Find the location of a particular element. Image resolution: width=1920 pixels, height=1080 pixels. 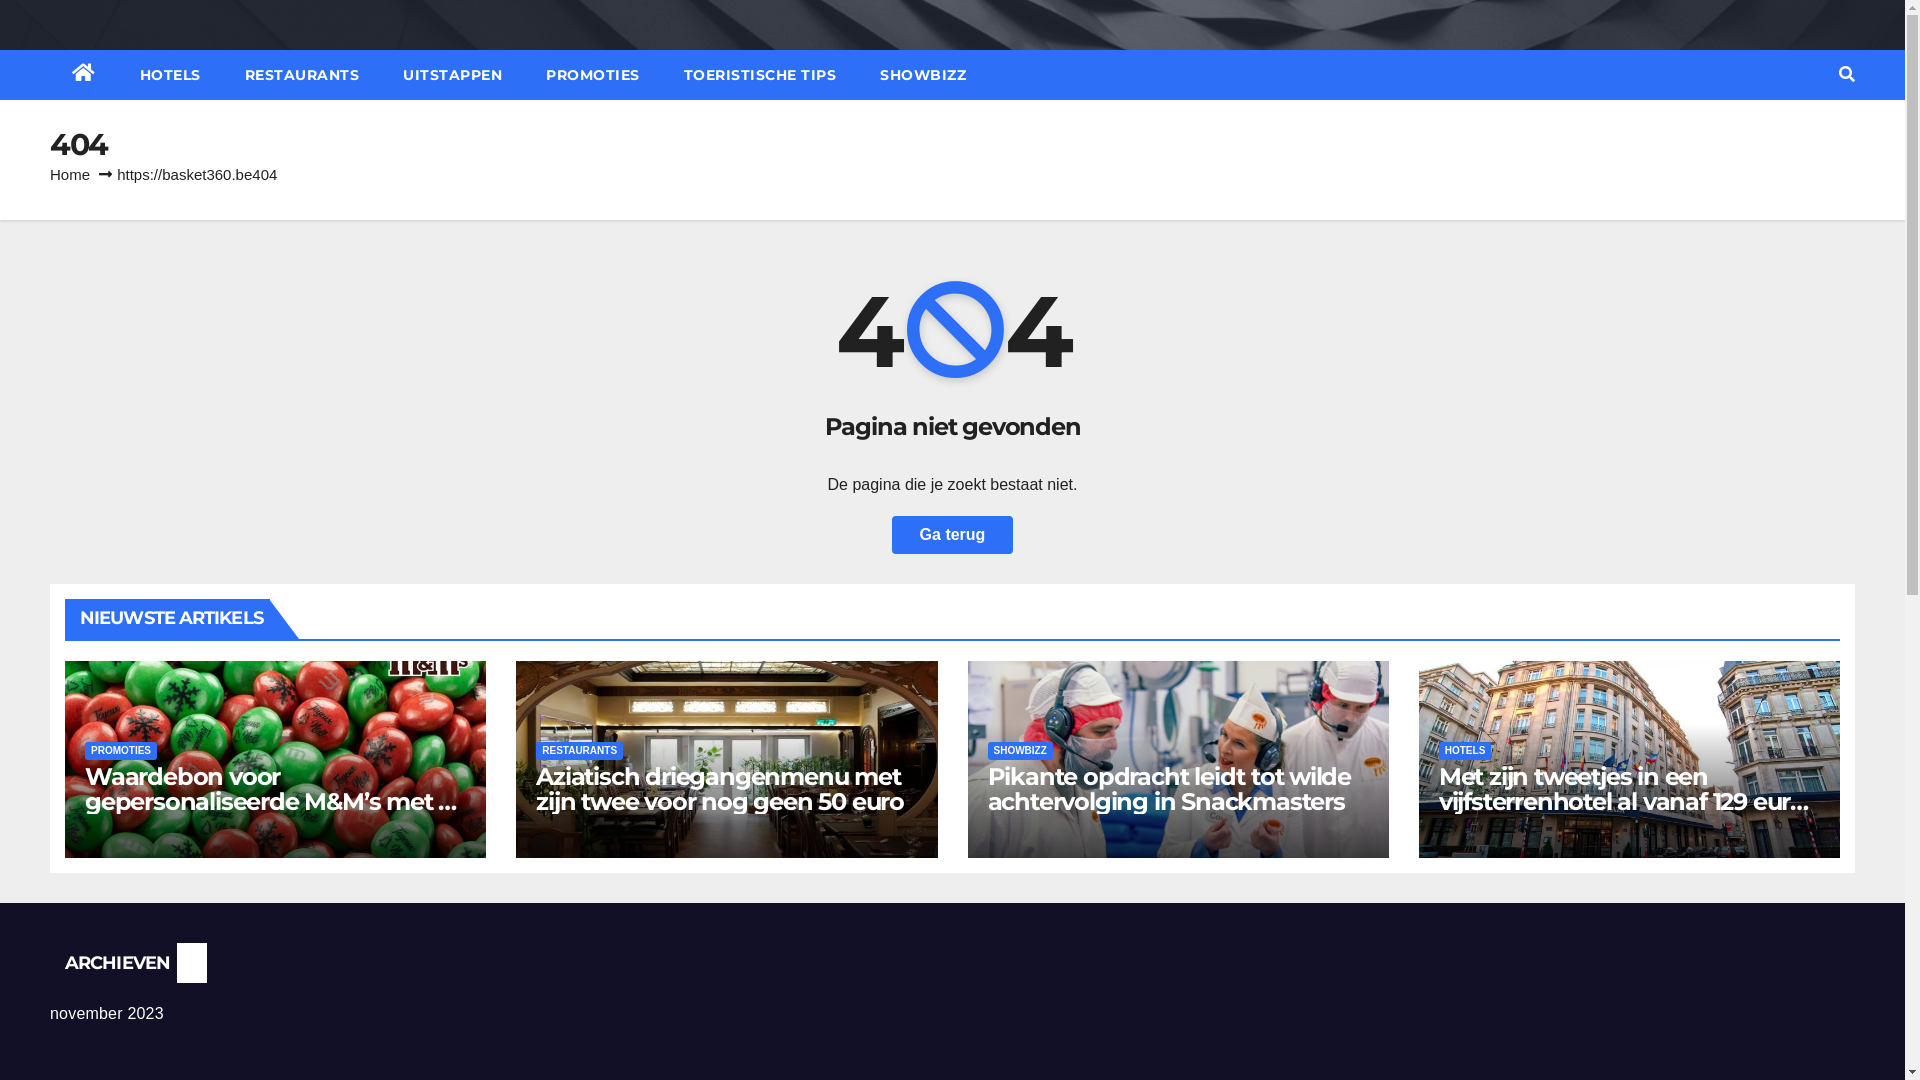

RESTAURANTS is located at coordinates (580, 751).